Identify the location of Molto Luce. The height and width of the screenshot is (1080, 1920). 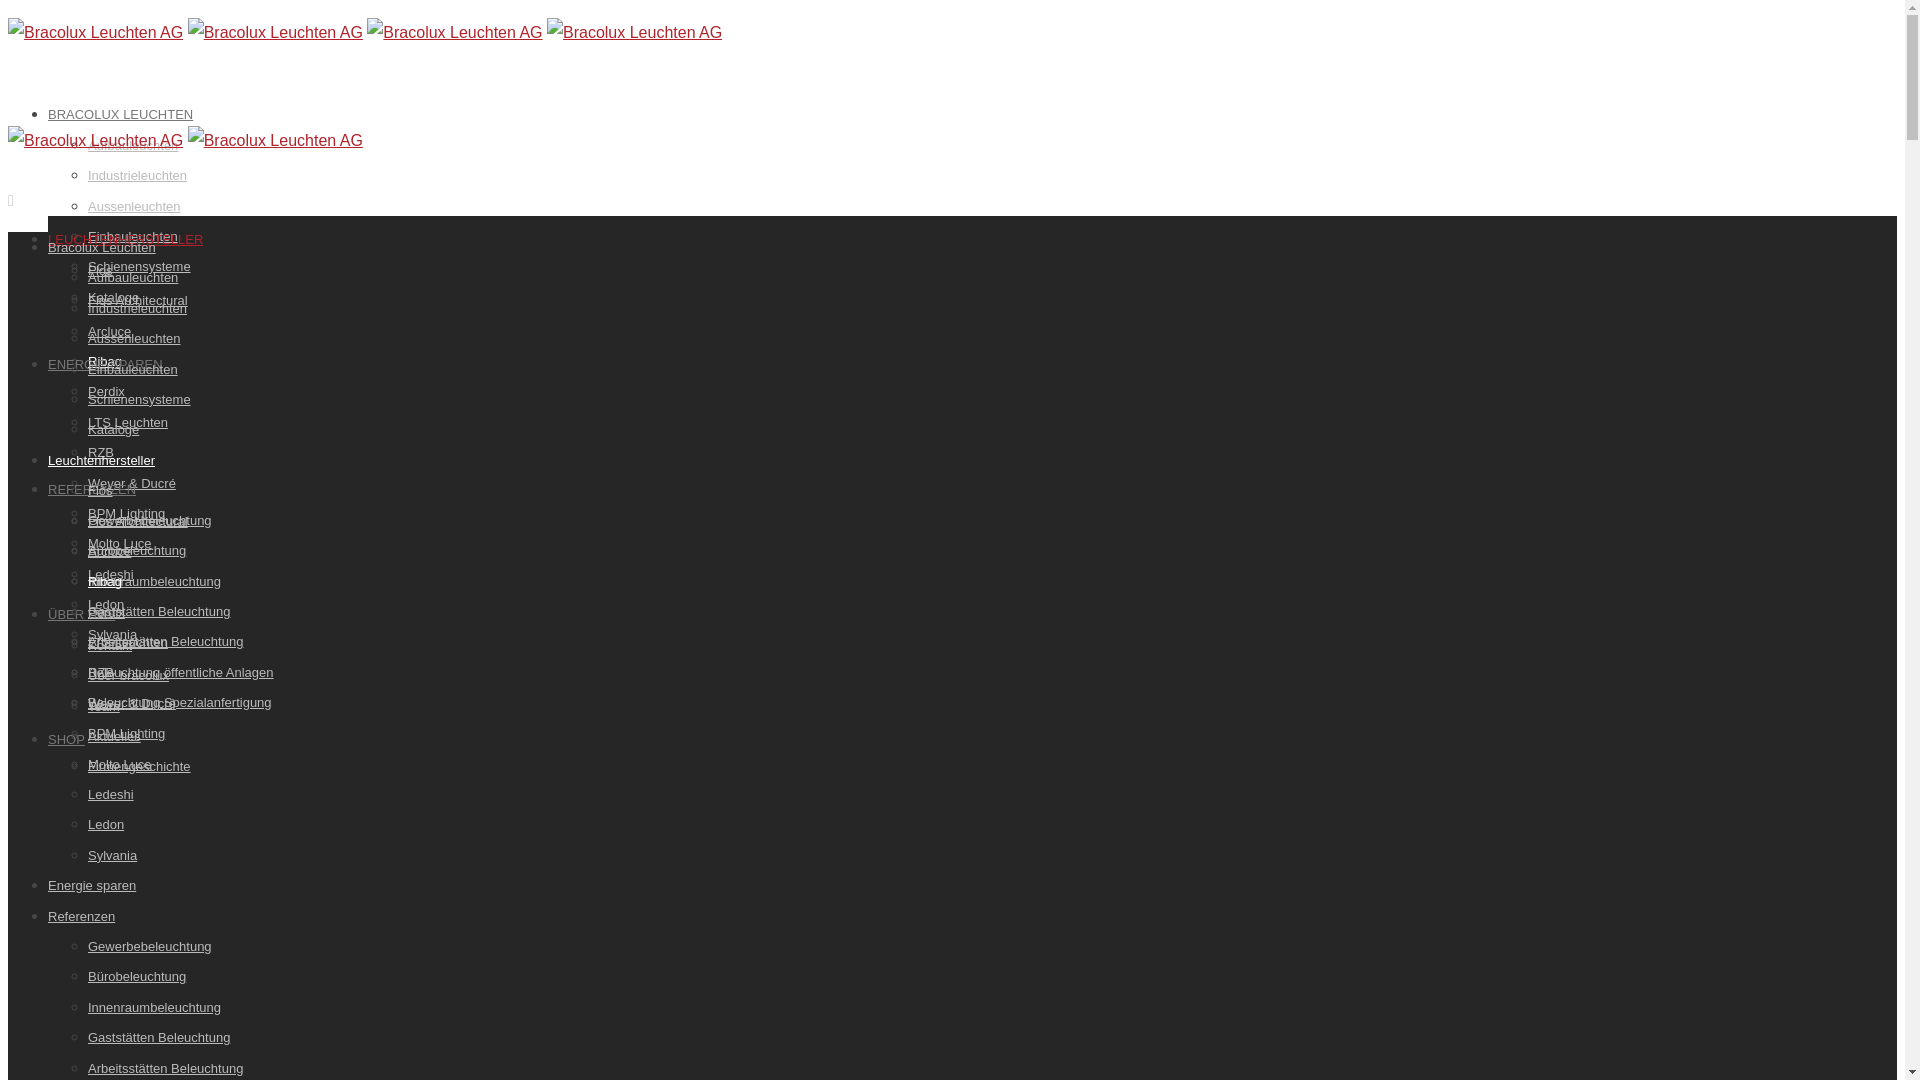
(120, 544).